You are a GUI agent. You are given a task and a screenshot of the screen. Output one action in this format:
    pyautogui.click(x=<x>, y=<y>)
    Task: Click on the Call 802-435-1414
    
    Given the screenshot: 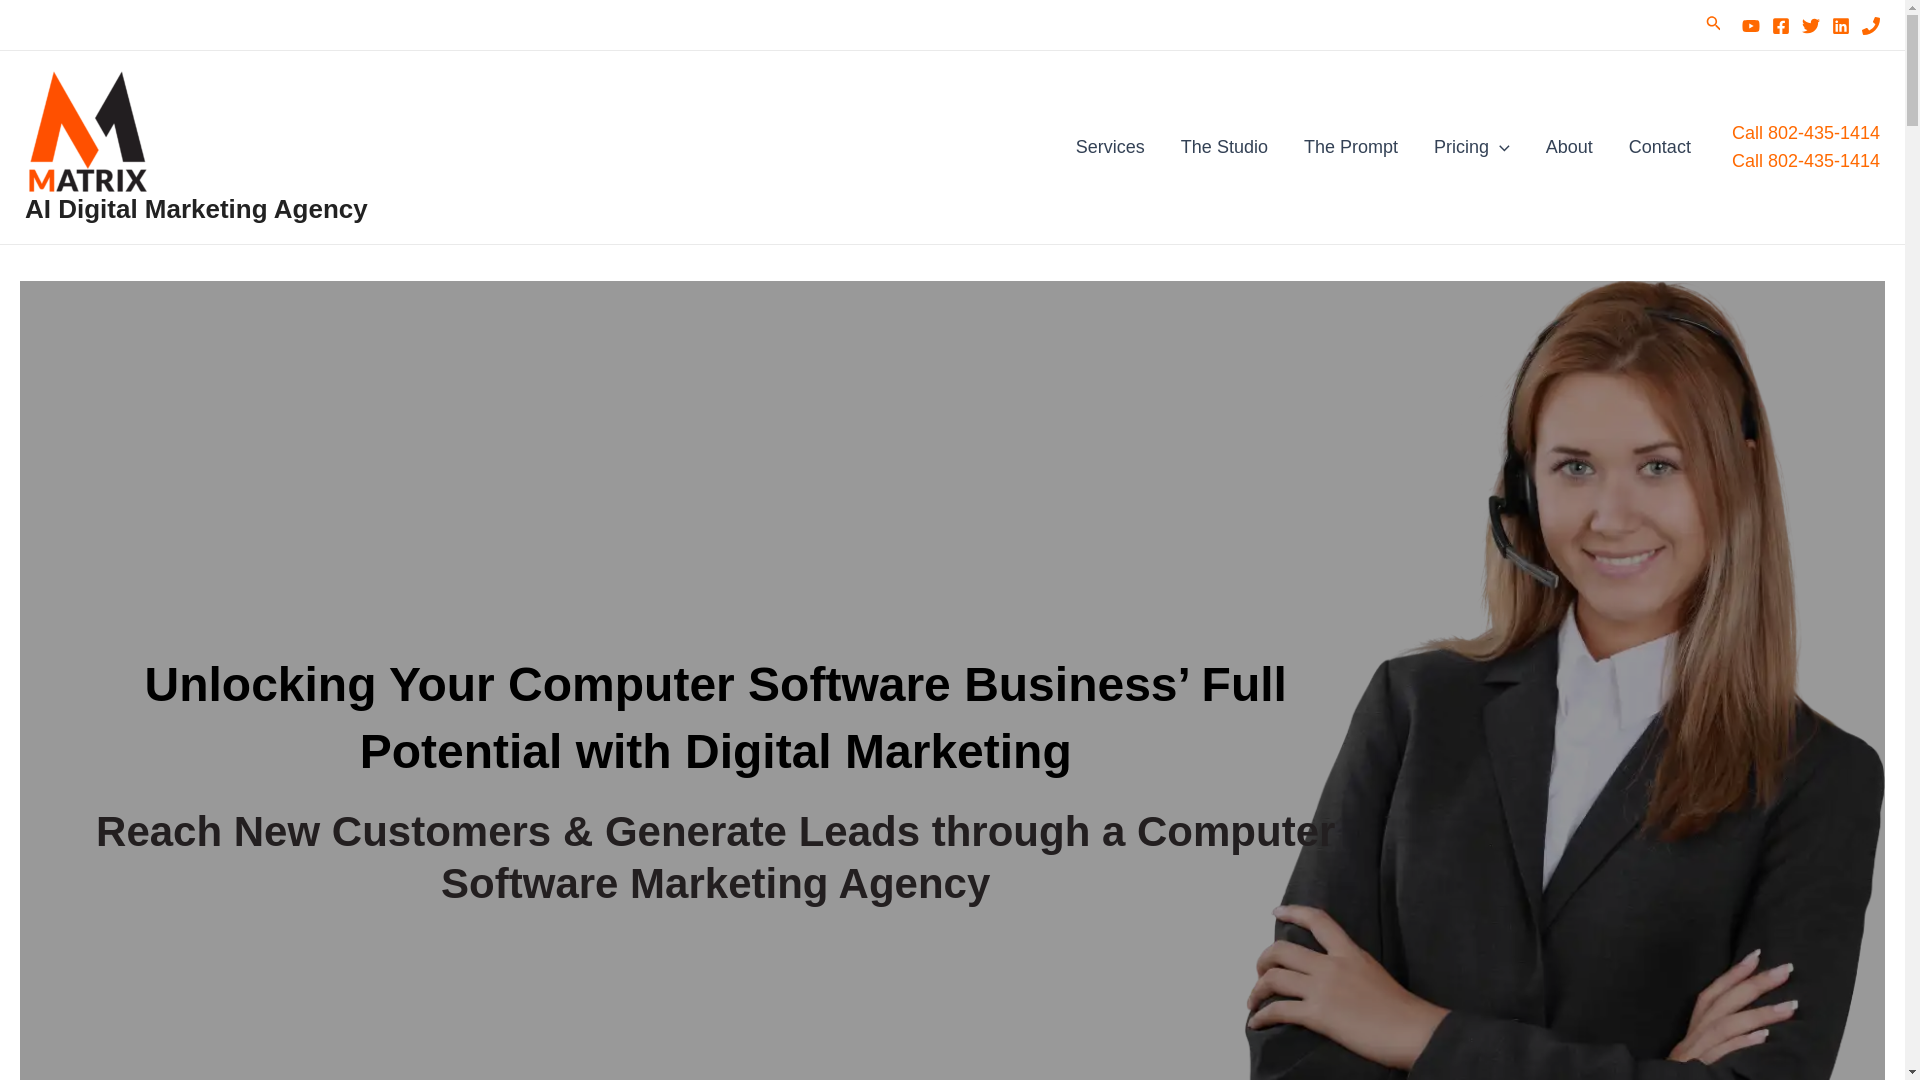 What is the action you would take?
    pyautogui.click(x=1805, y=160)
    